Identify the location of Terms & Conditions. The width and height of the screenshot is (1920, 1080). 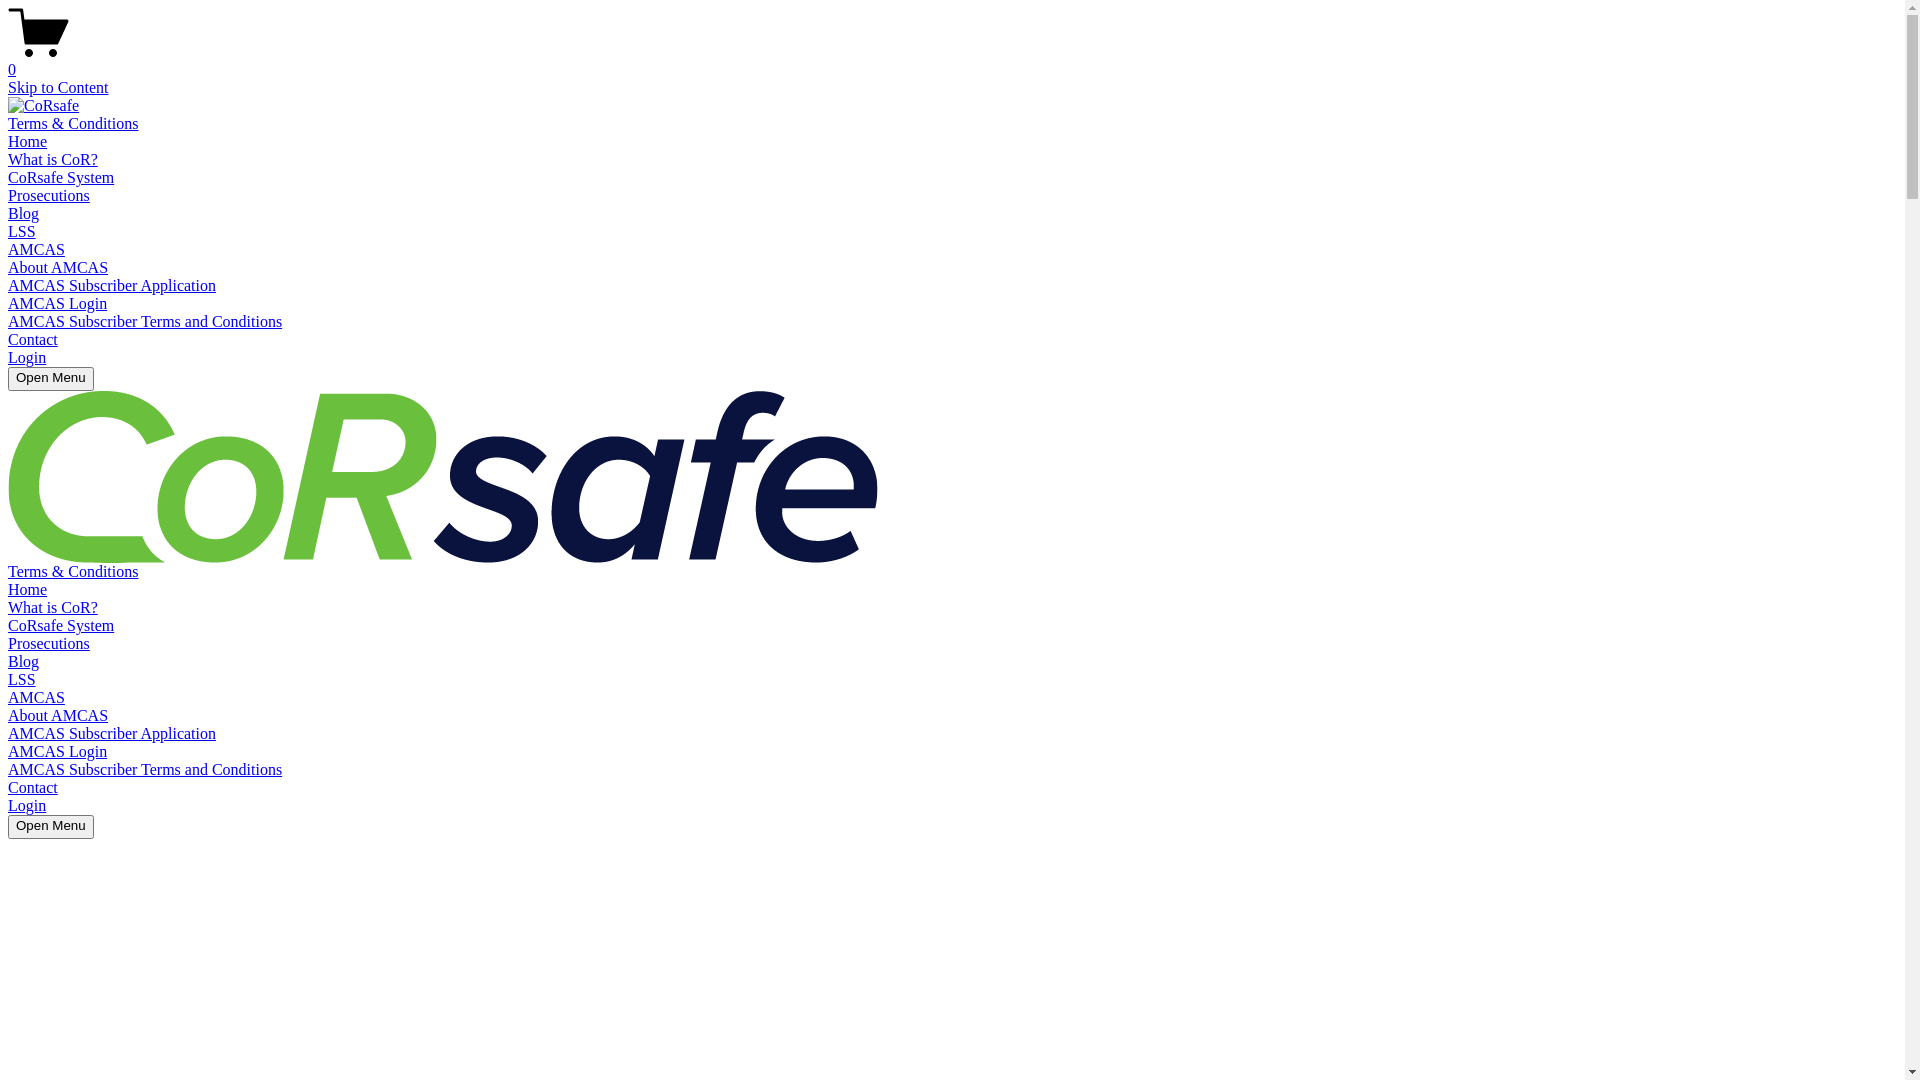
(73, 572).